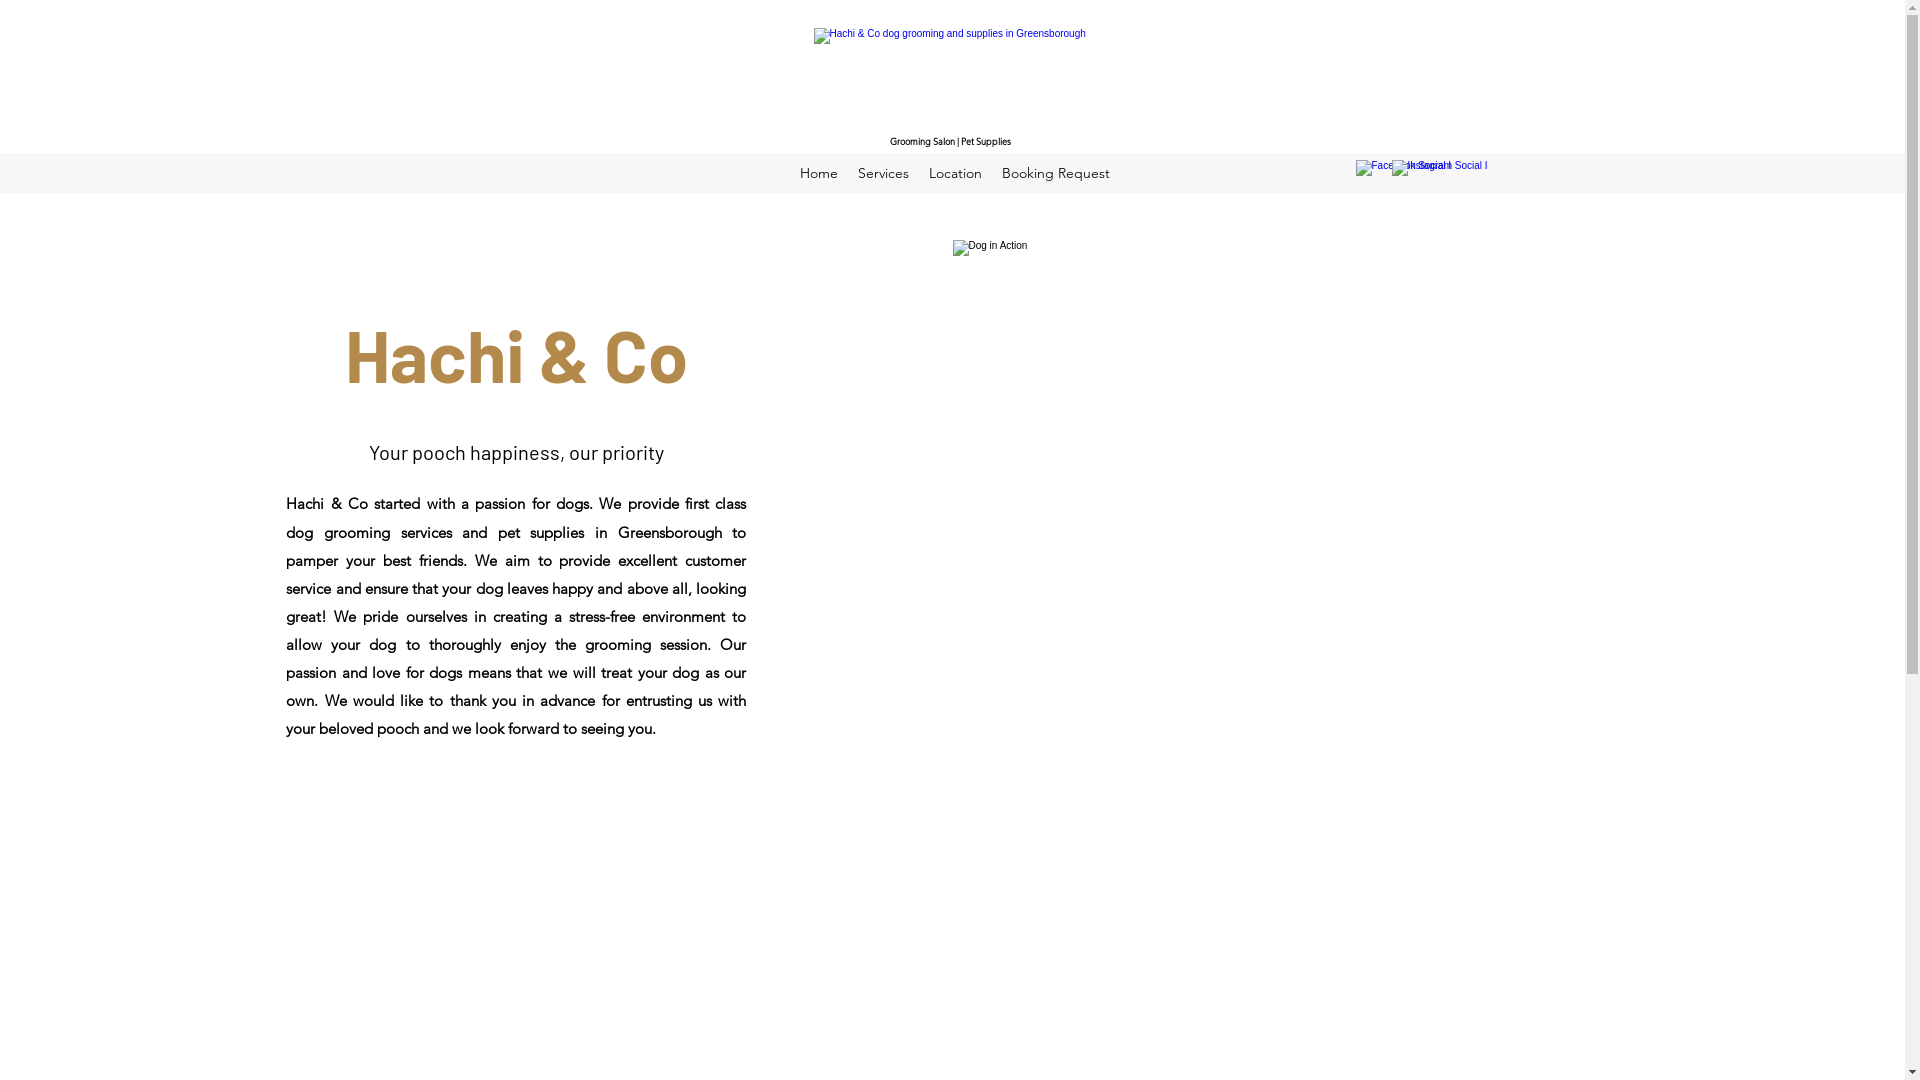  What do you see at coordinates (952, 82) in the screenshot?
I see `Grooming Salon | Pet Supplies` at bounding box center [952, 82].